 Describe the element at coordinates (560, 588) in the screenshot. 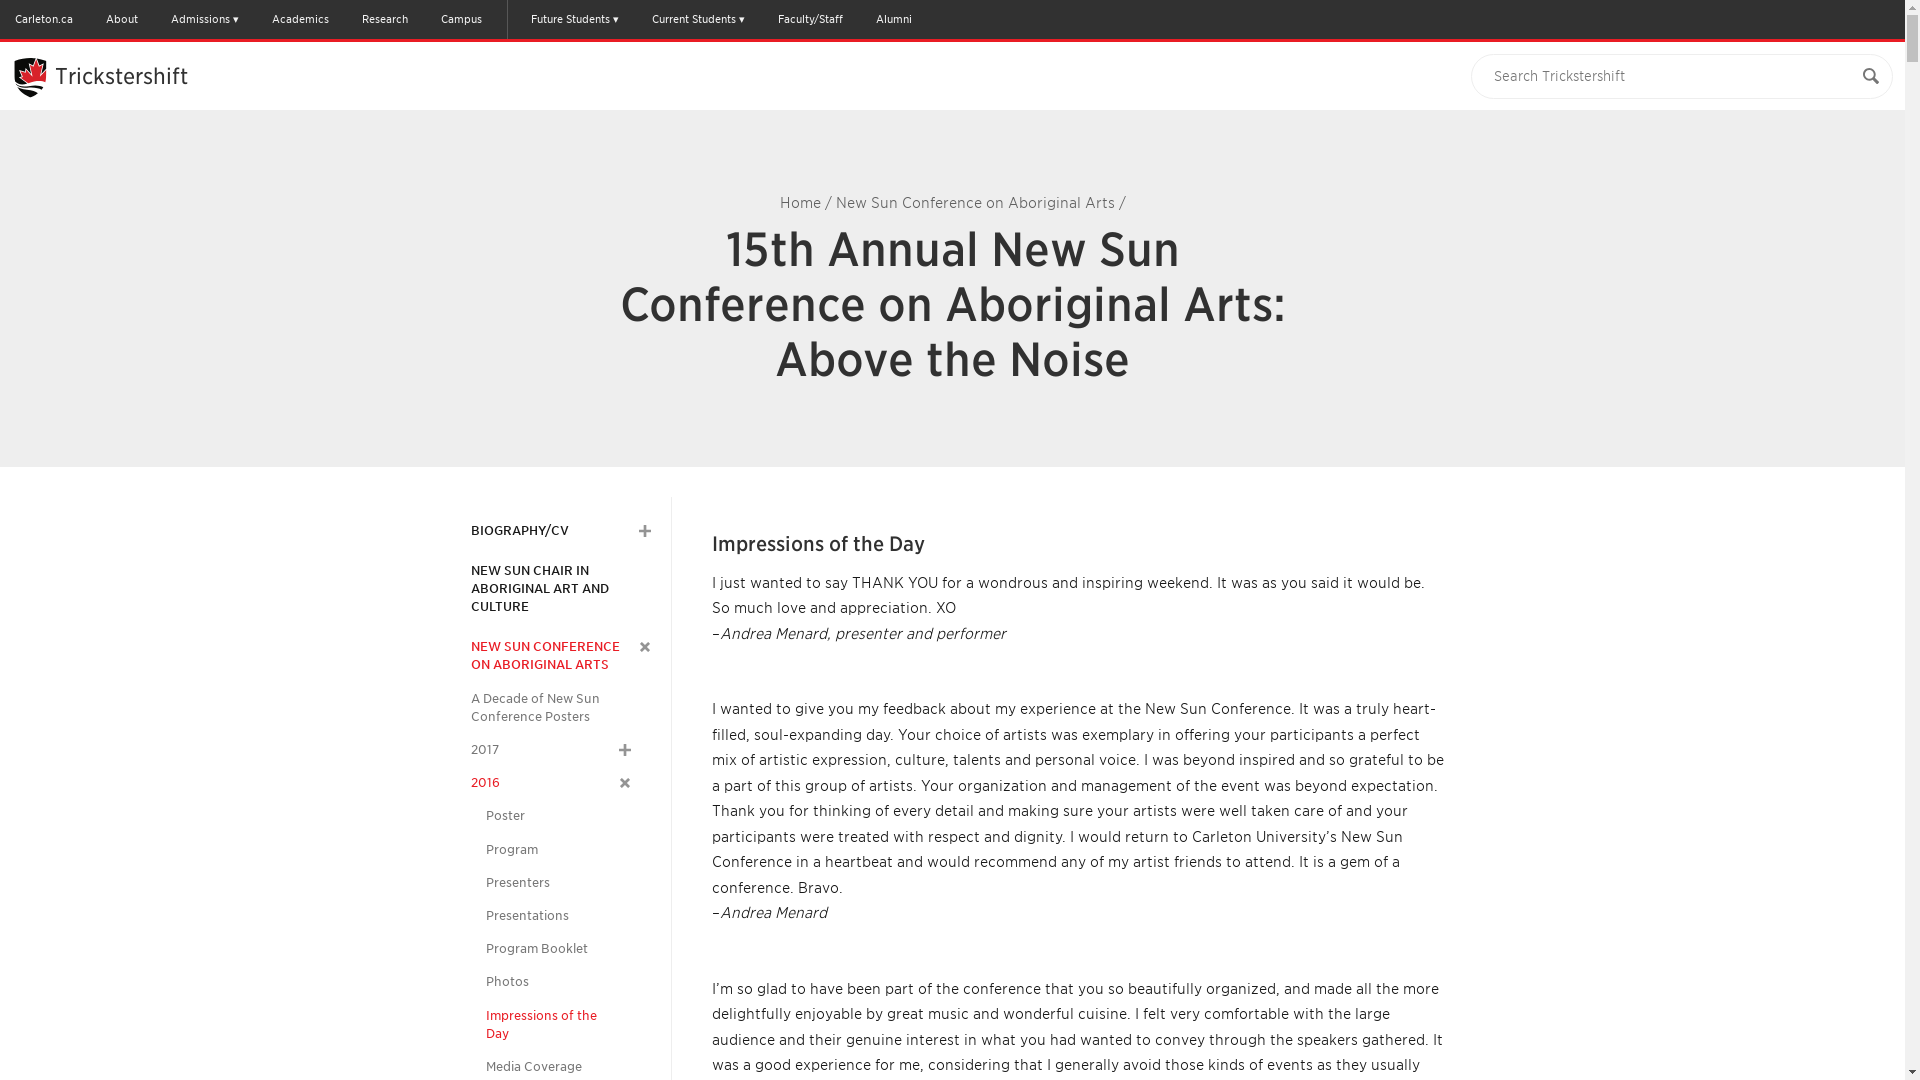

I see `NEW SUN CHAIR IN ABORIGINAL ART AND CULTURE` at that location.